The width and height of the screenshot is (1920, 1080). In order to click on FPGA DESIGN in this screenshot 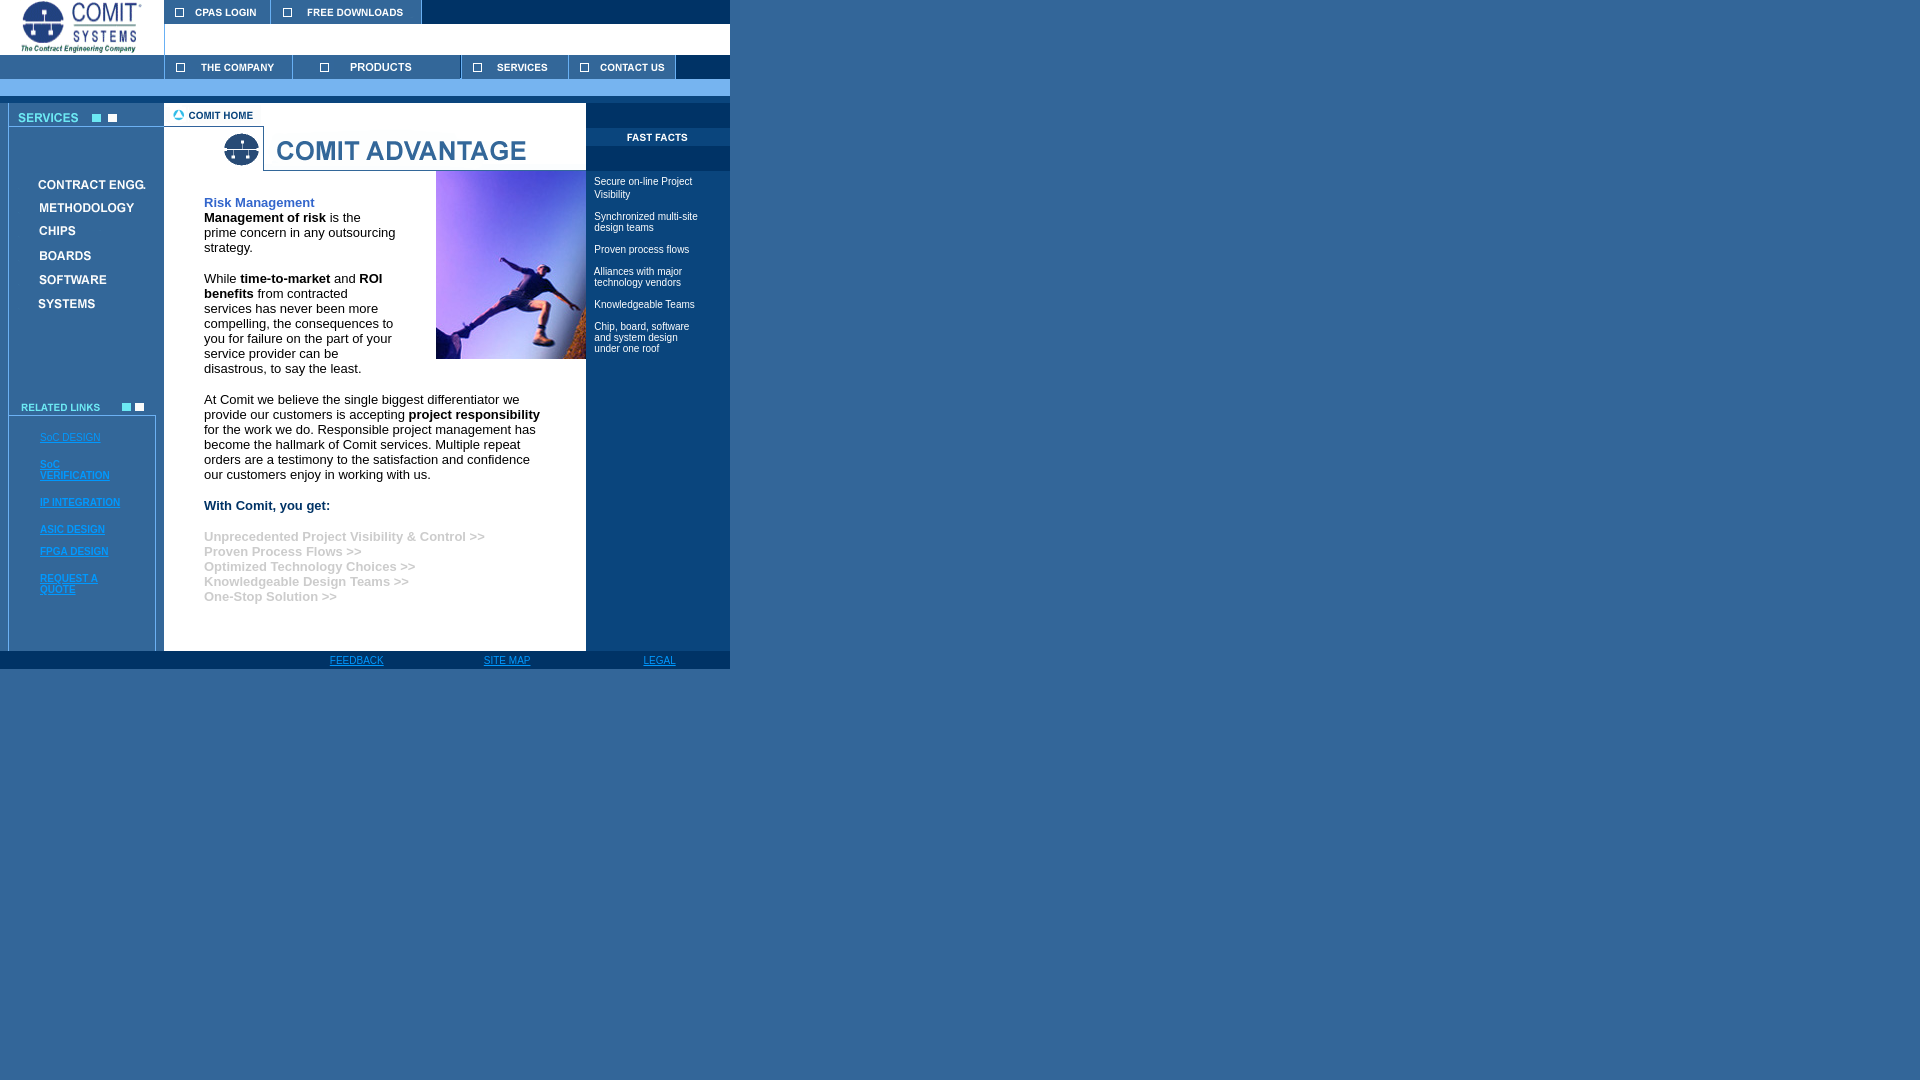, I will do `click(74, 552)`.